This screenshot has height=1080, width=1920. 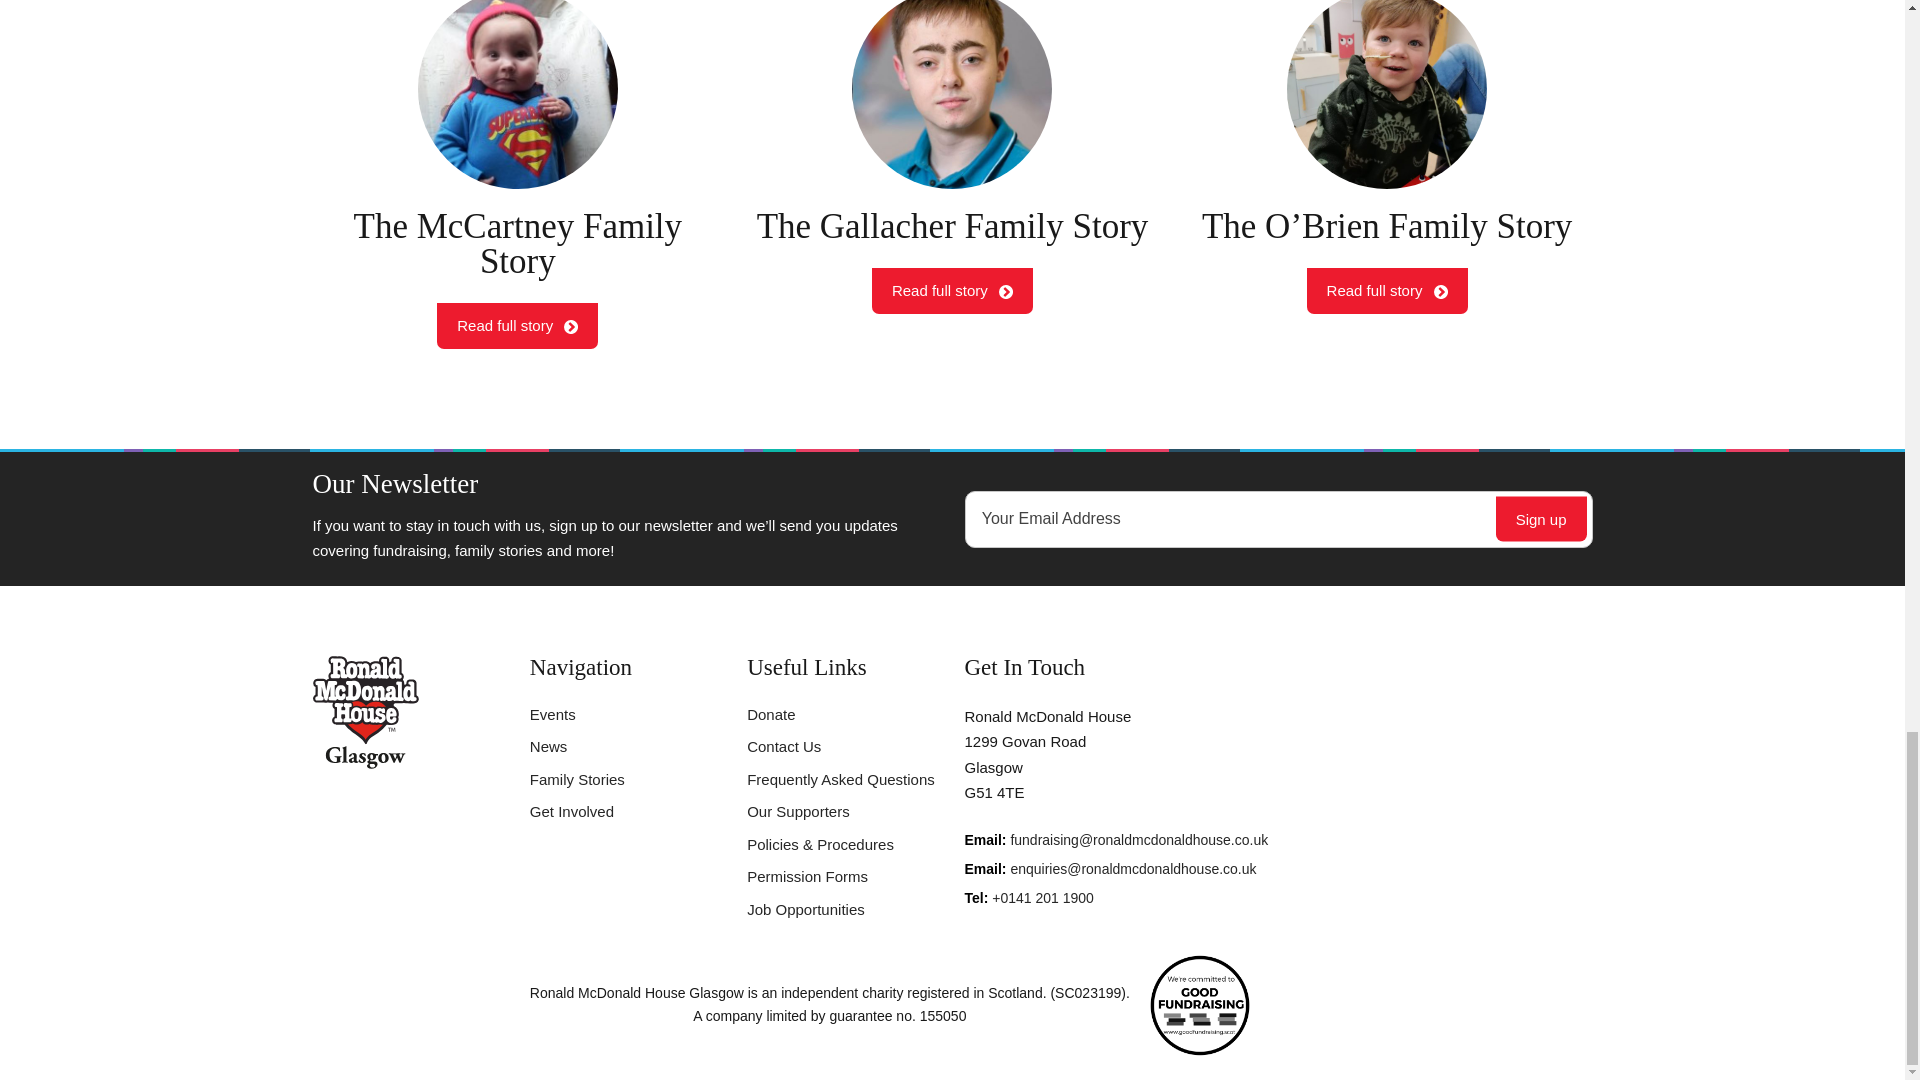 What do you see at coordinates (1541, 519) in the screenshot?
I see `Sign up` at bounding box center [1541, 519].